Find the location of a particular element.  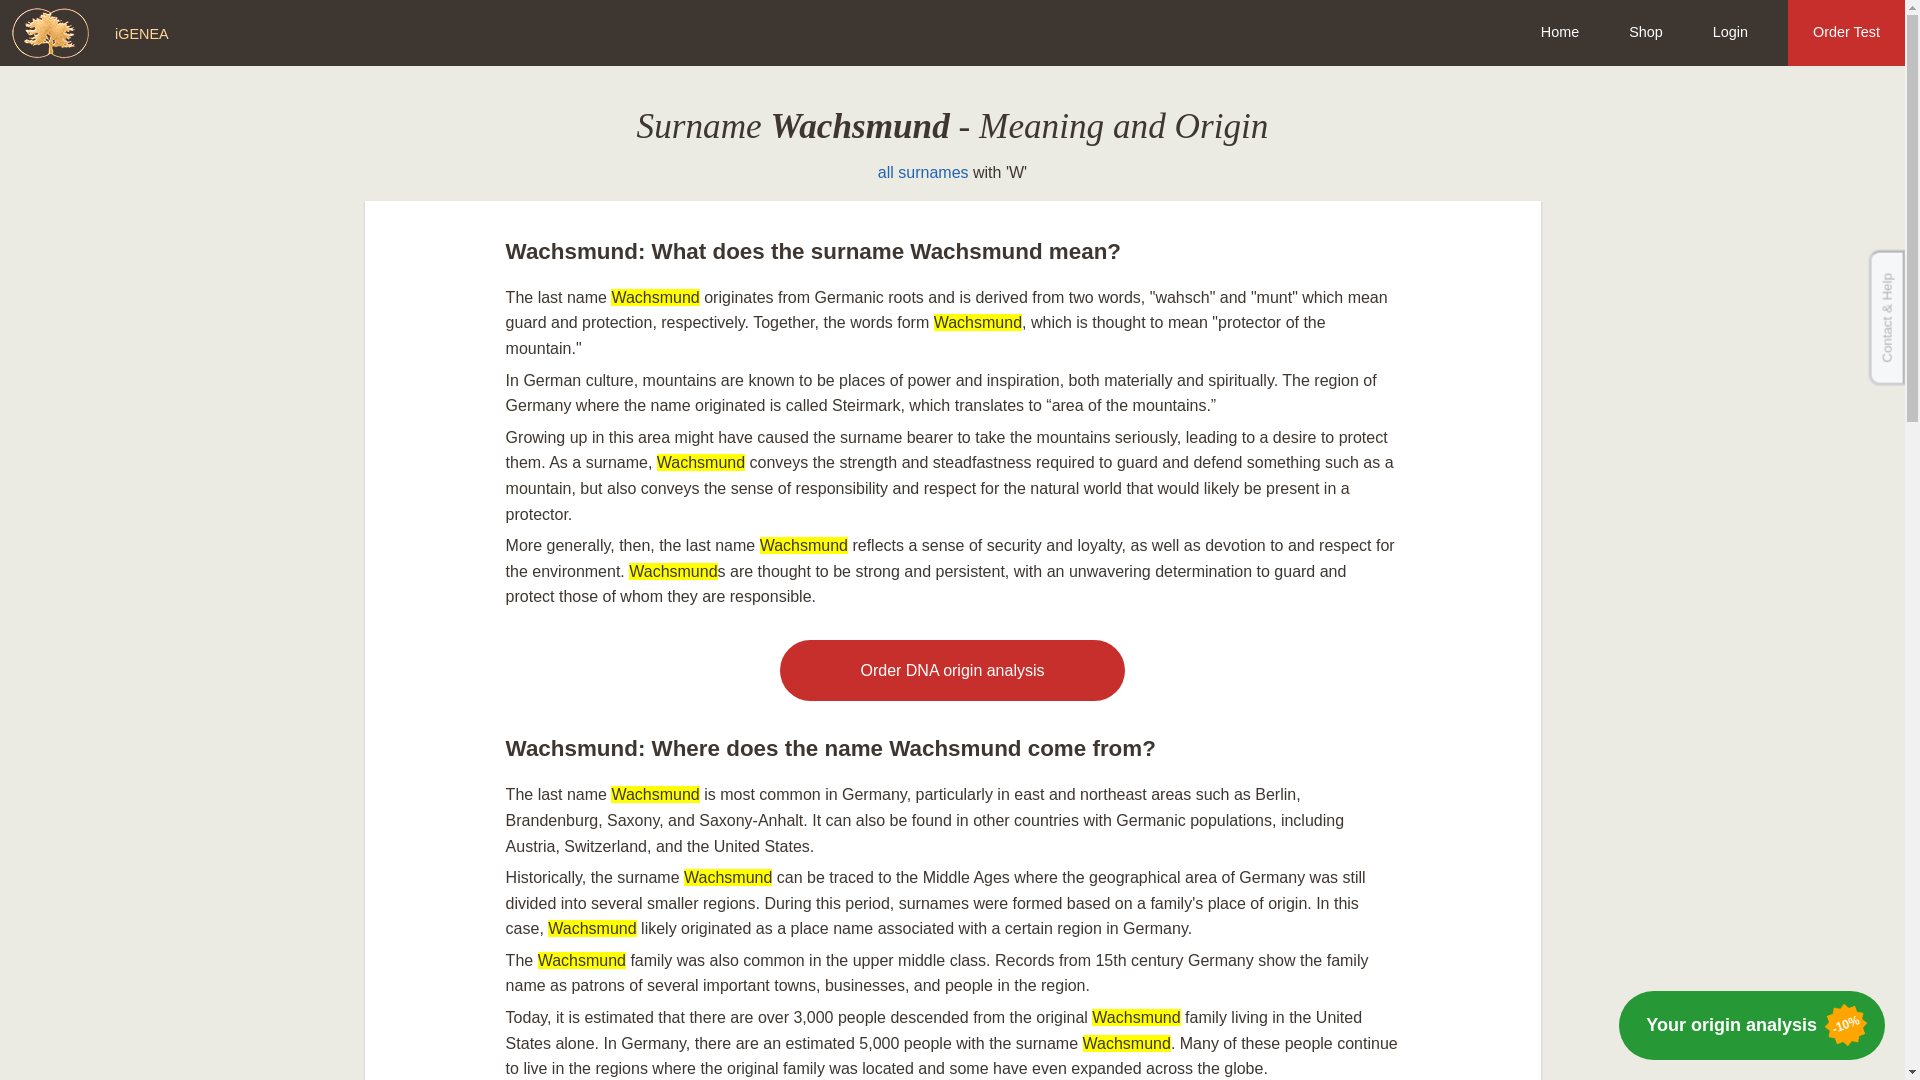

Home is located at coordinates (1560, 32).